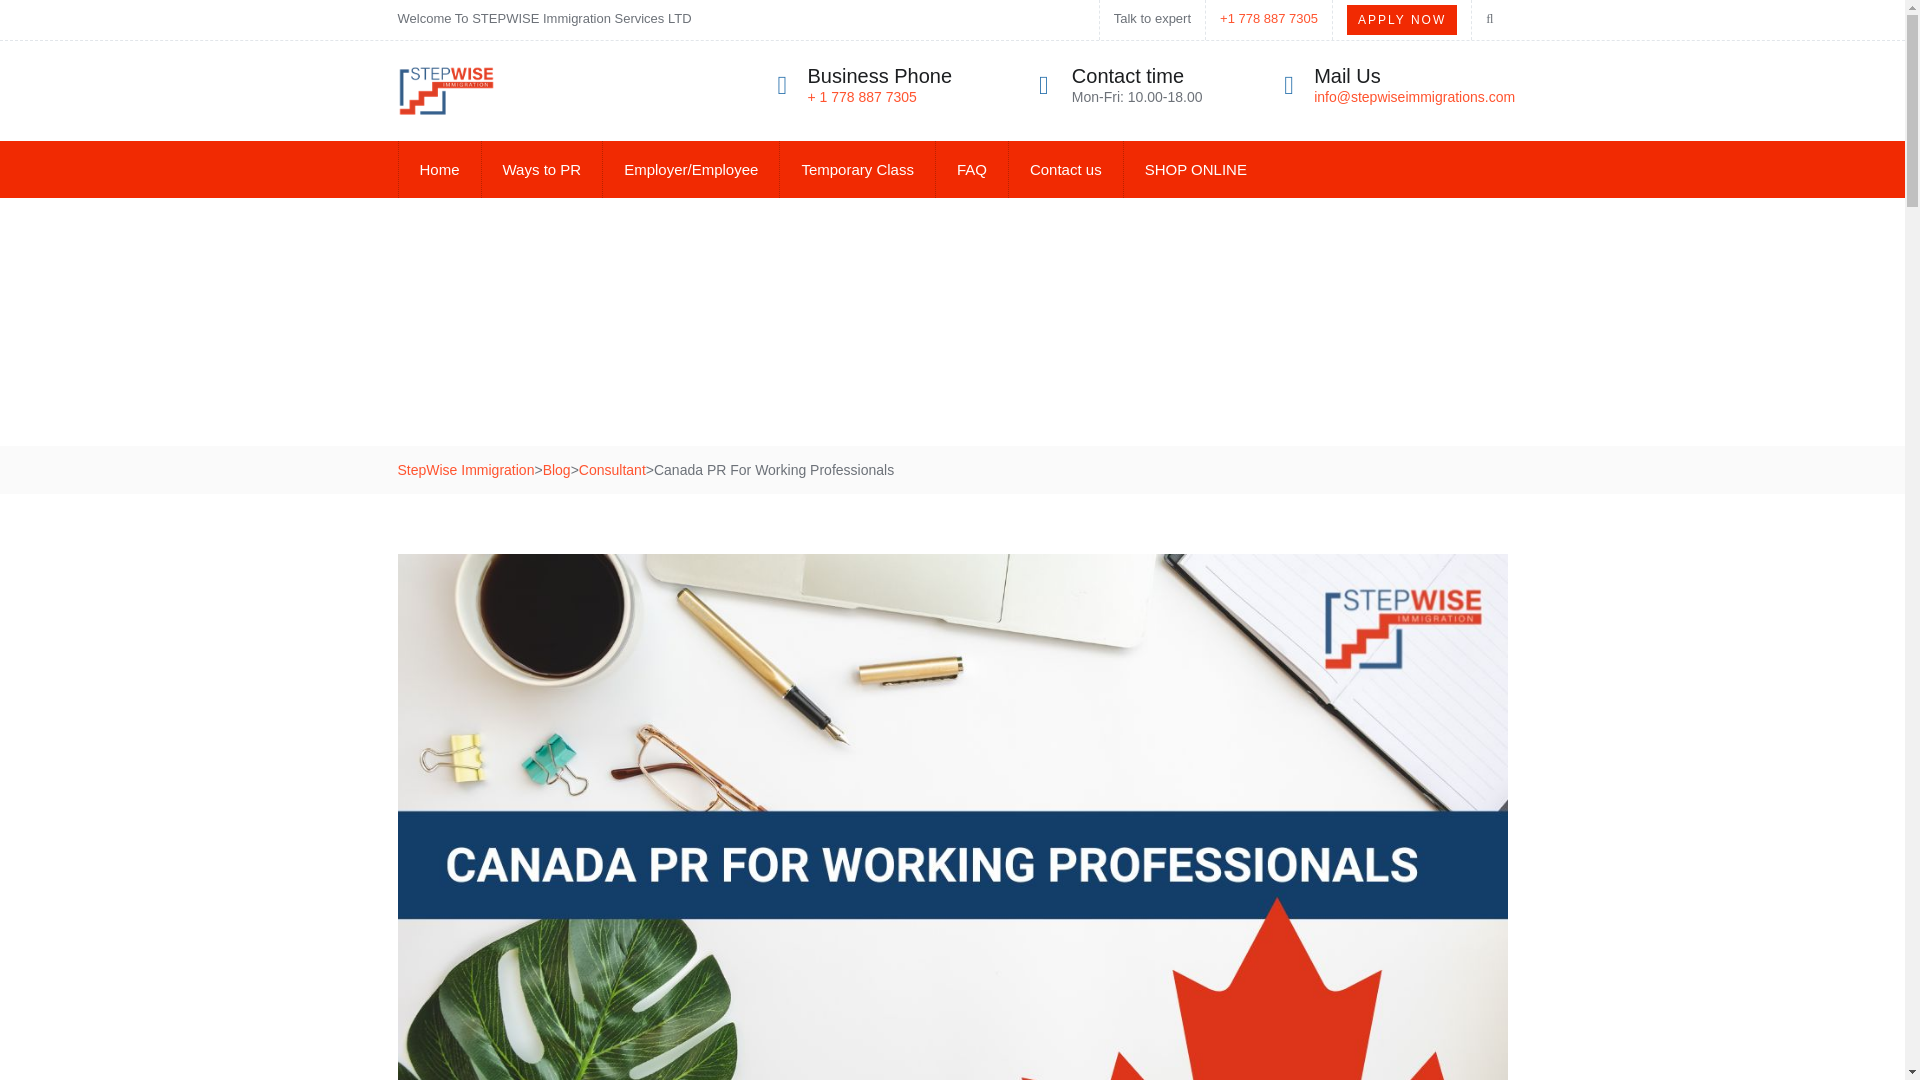 The width and height of the screenshot is (1920, 1080). Describe the element at coordinates (612, 470) in the screenshot. I see `Go to the Consultant Category archives.` at that location.